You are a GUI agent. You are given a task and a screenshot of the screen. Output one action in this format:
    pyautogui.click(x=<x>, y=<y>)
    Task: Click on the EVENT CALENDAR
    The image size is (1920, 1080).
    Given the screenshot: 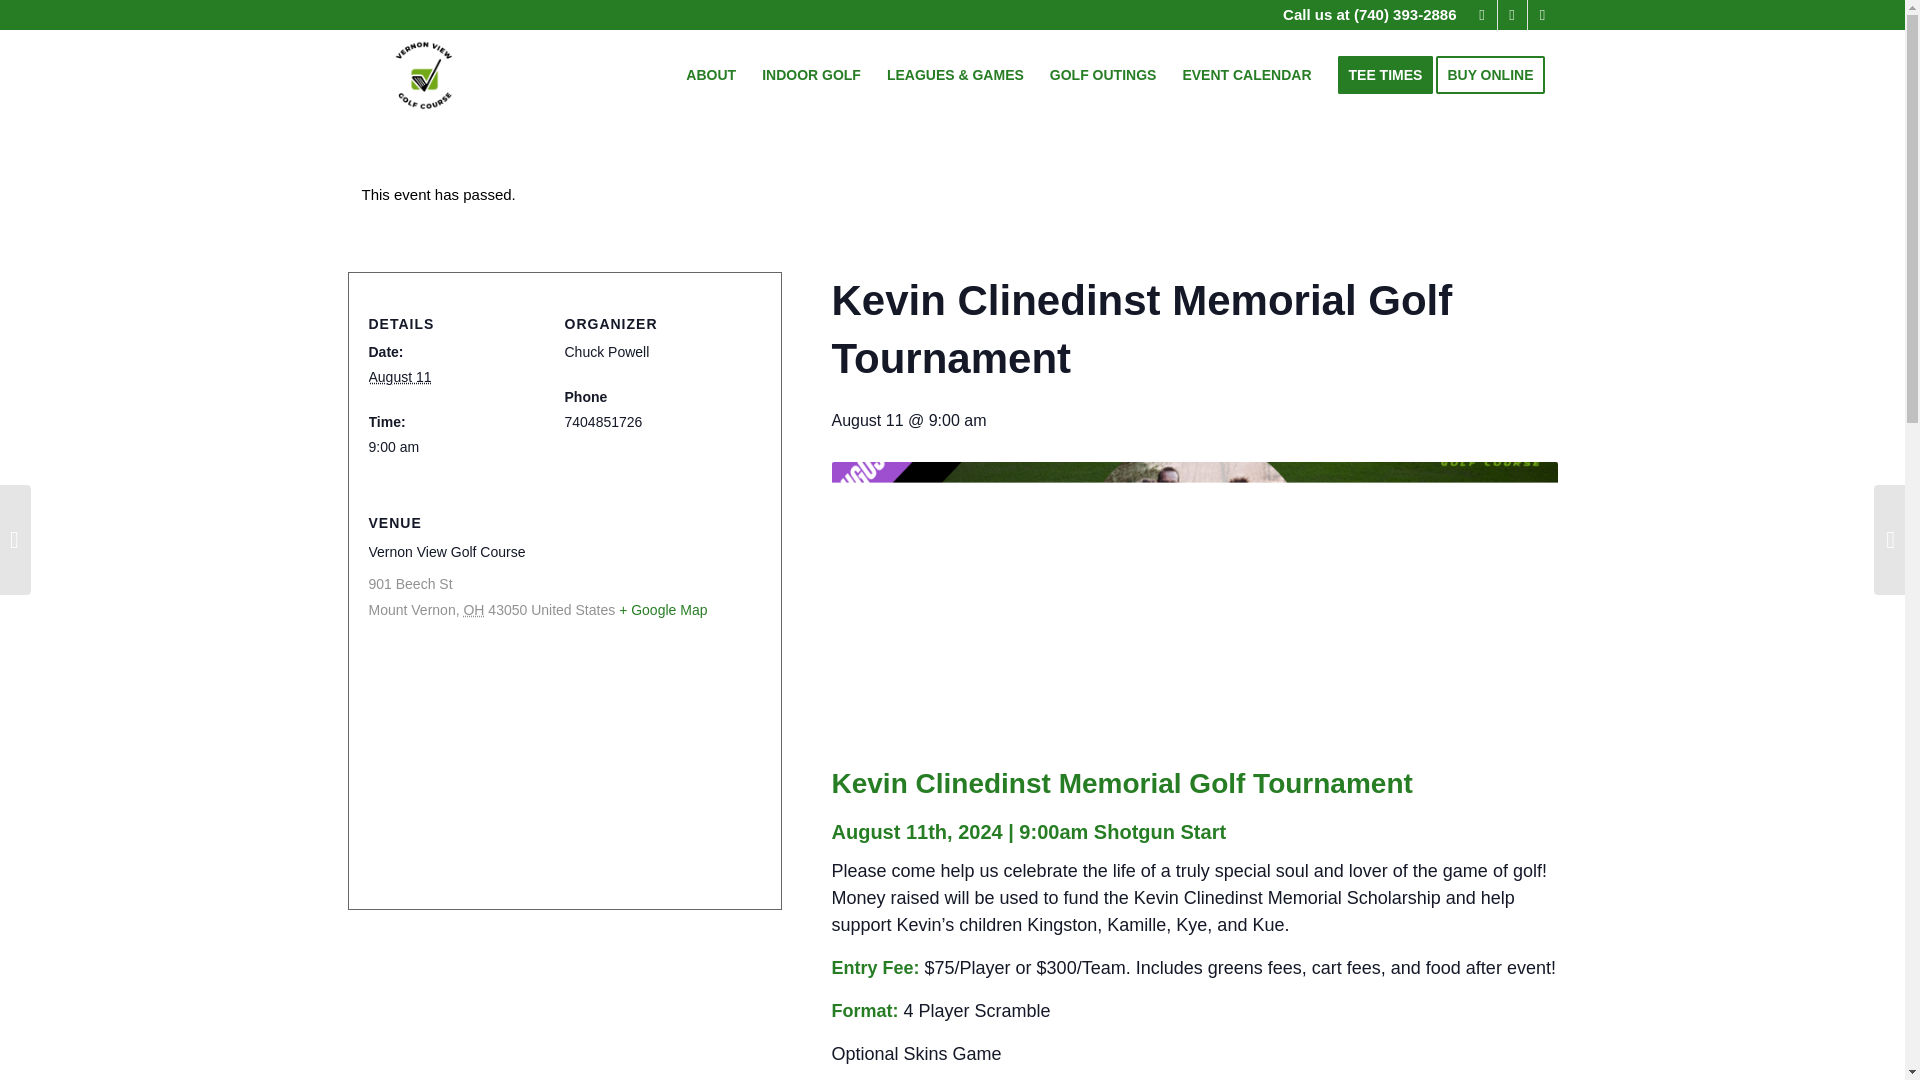 What is the action you would take?
    pyautogui.click(x=1246, y=74)
    